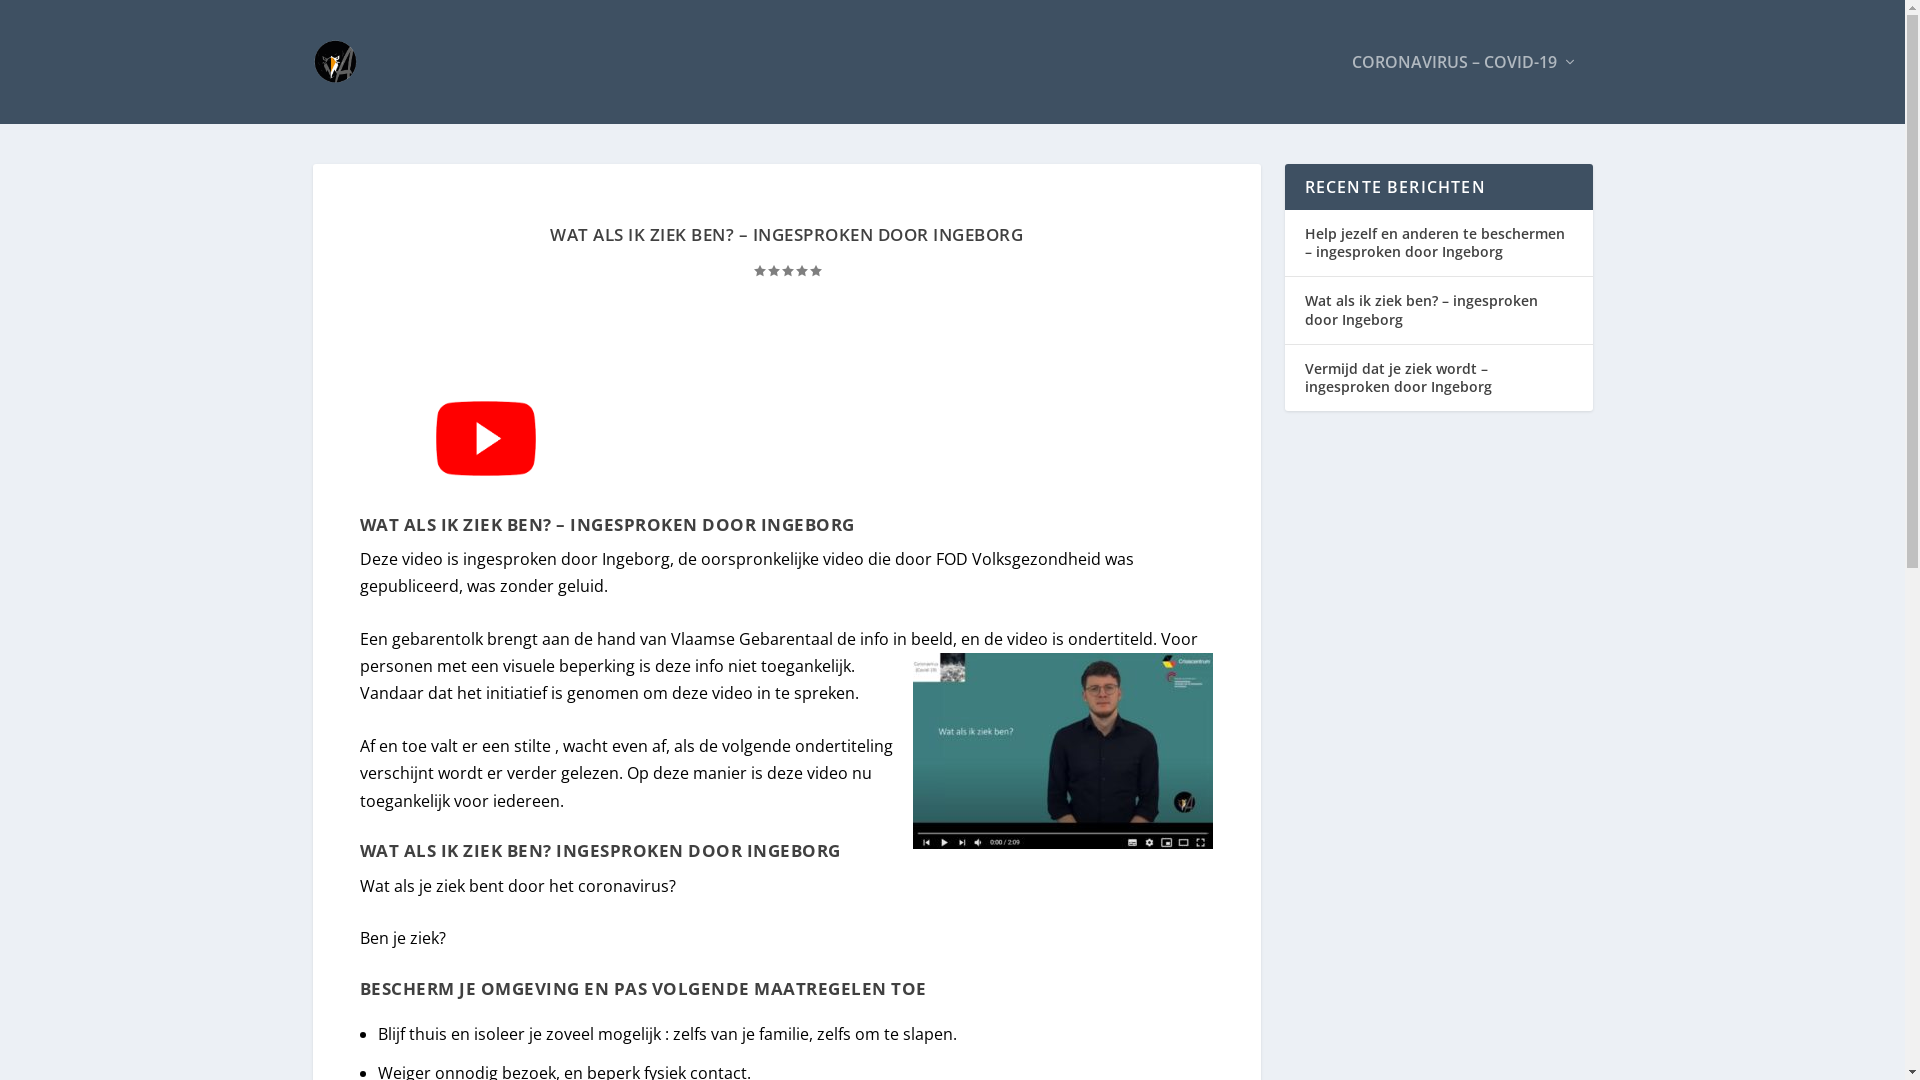 Image resolution: width=1920 pixels, height=1080 pixels. Describe the element at coordinates (787, 270) in the screenshot. I see `Rating: 5.00` at that location.